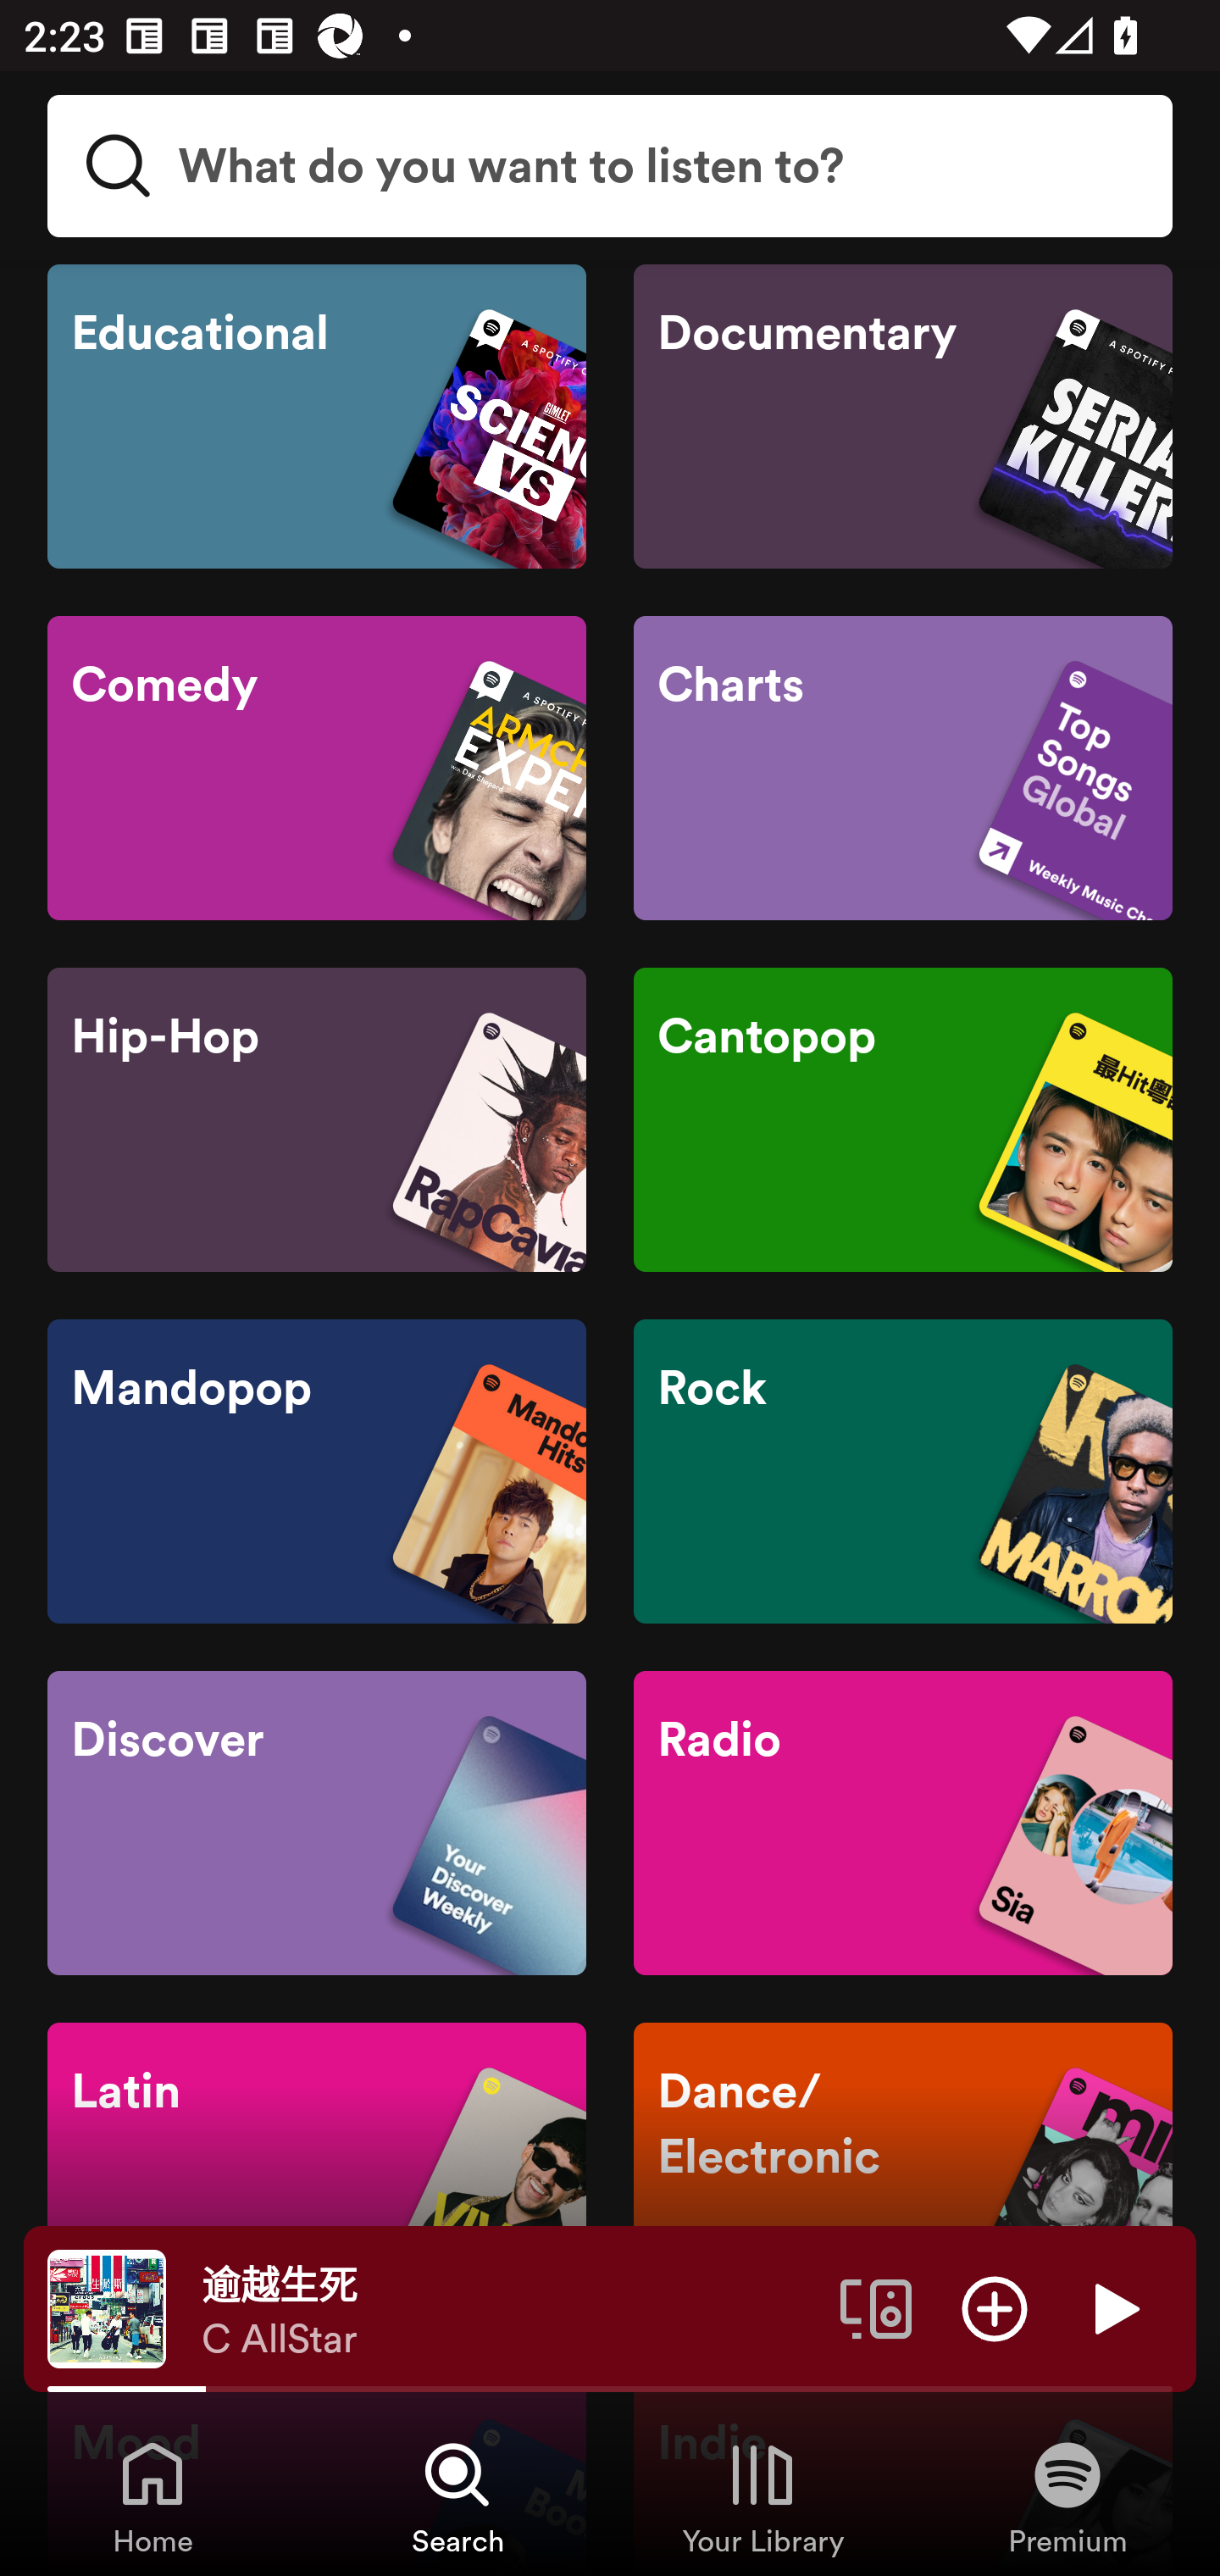  I want to click on Your Library, Tab 3 of 4 Your Library Your Library, so click(762, 2496).